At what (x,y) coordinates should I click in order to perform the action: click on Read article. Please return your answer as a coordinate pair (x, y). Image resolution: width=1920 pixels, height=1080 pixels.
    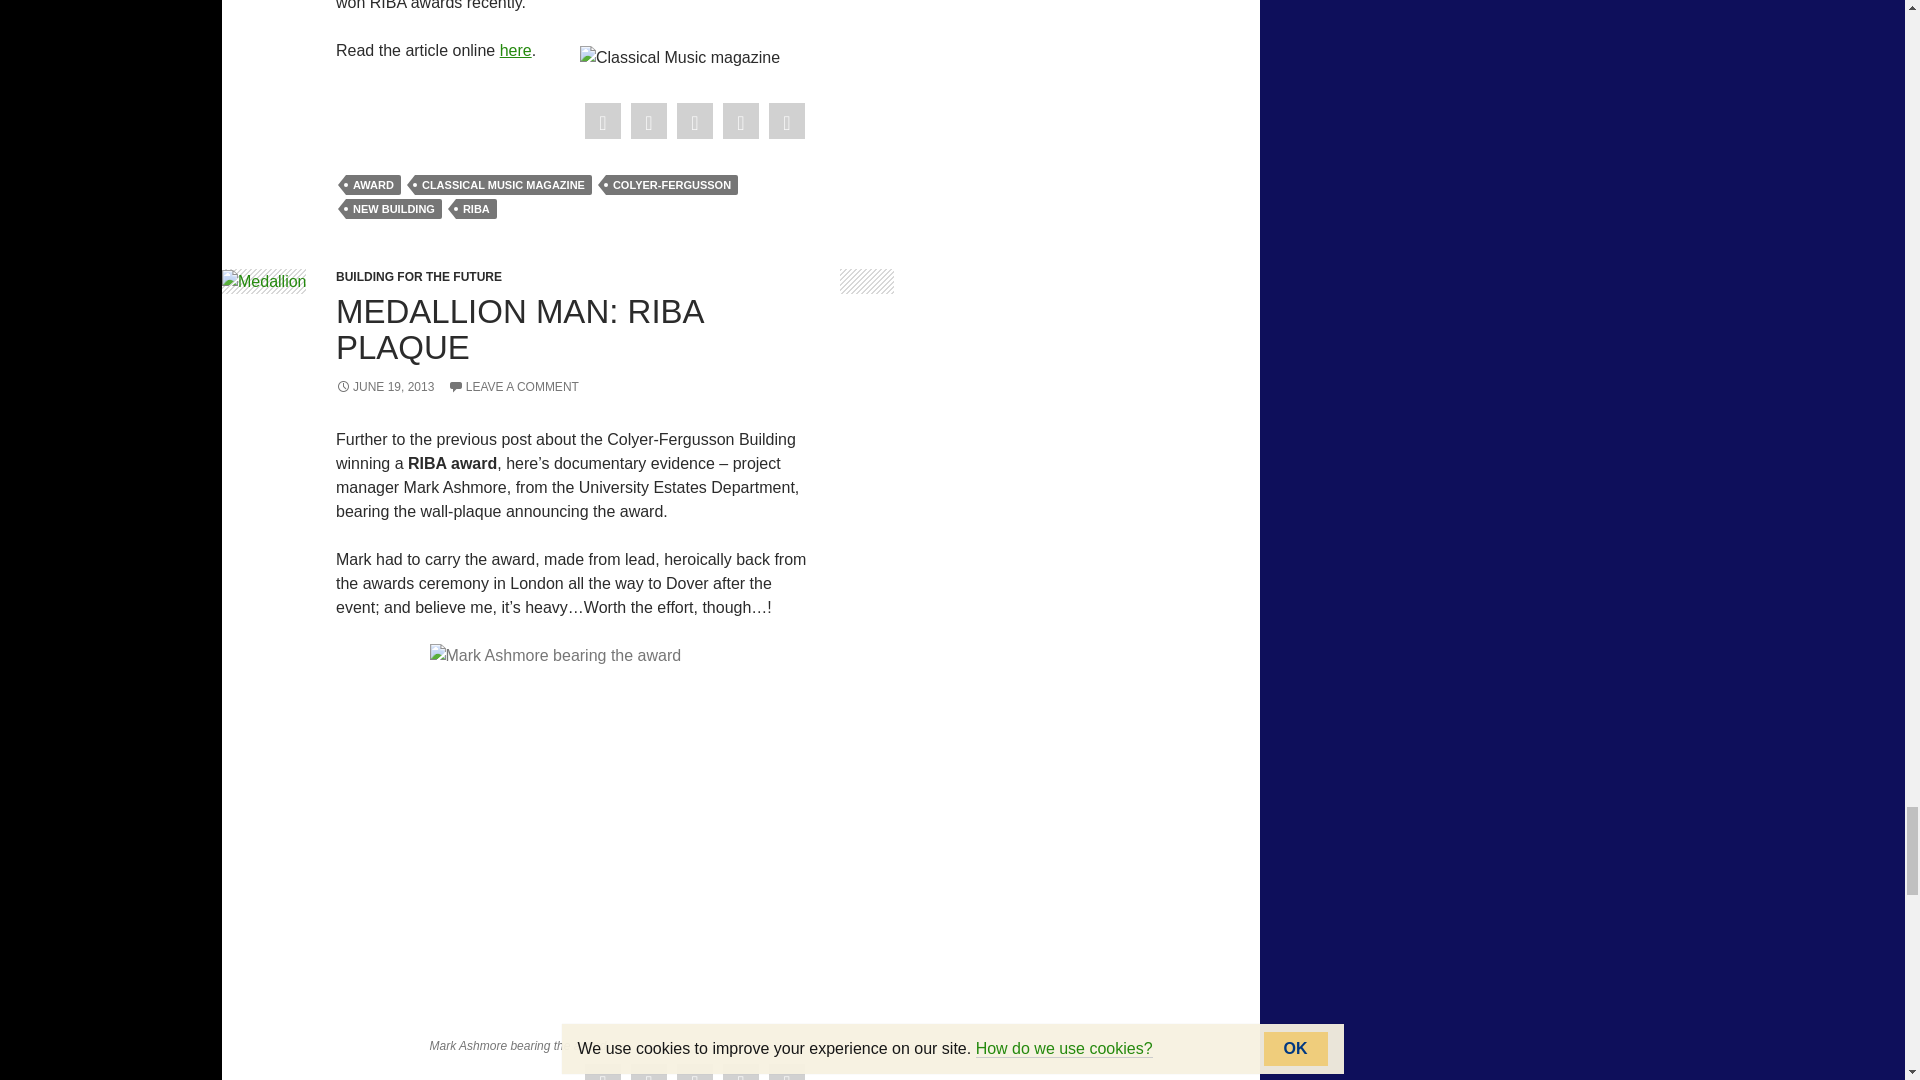
    Looking at the image, I should click on (515, 50).